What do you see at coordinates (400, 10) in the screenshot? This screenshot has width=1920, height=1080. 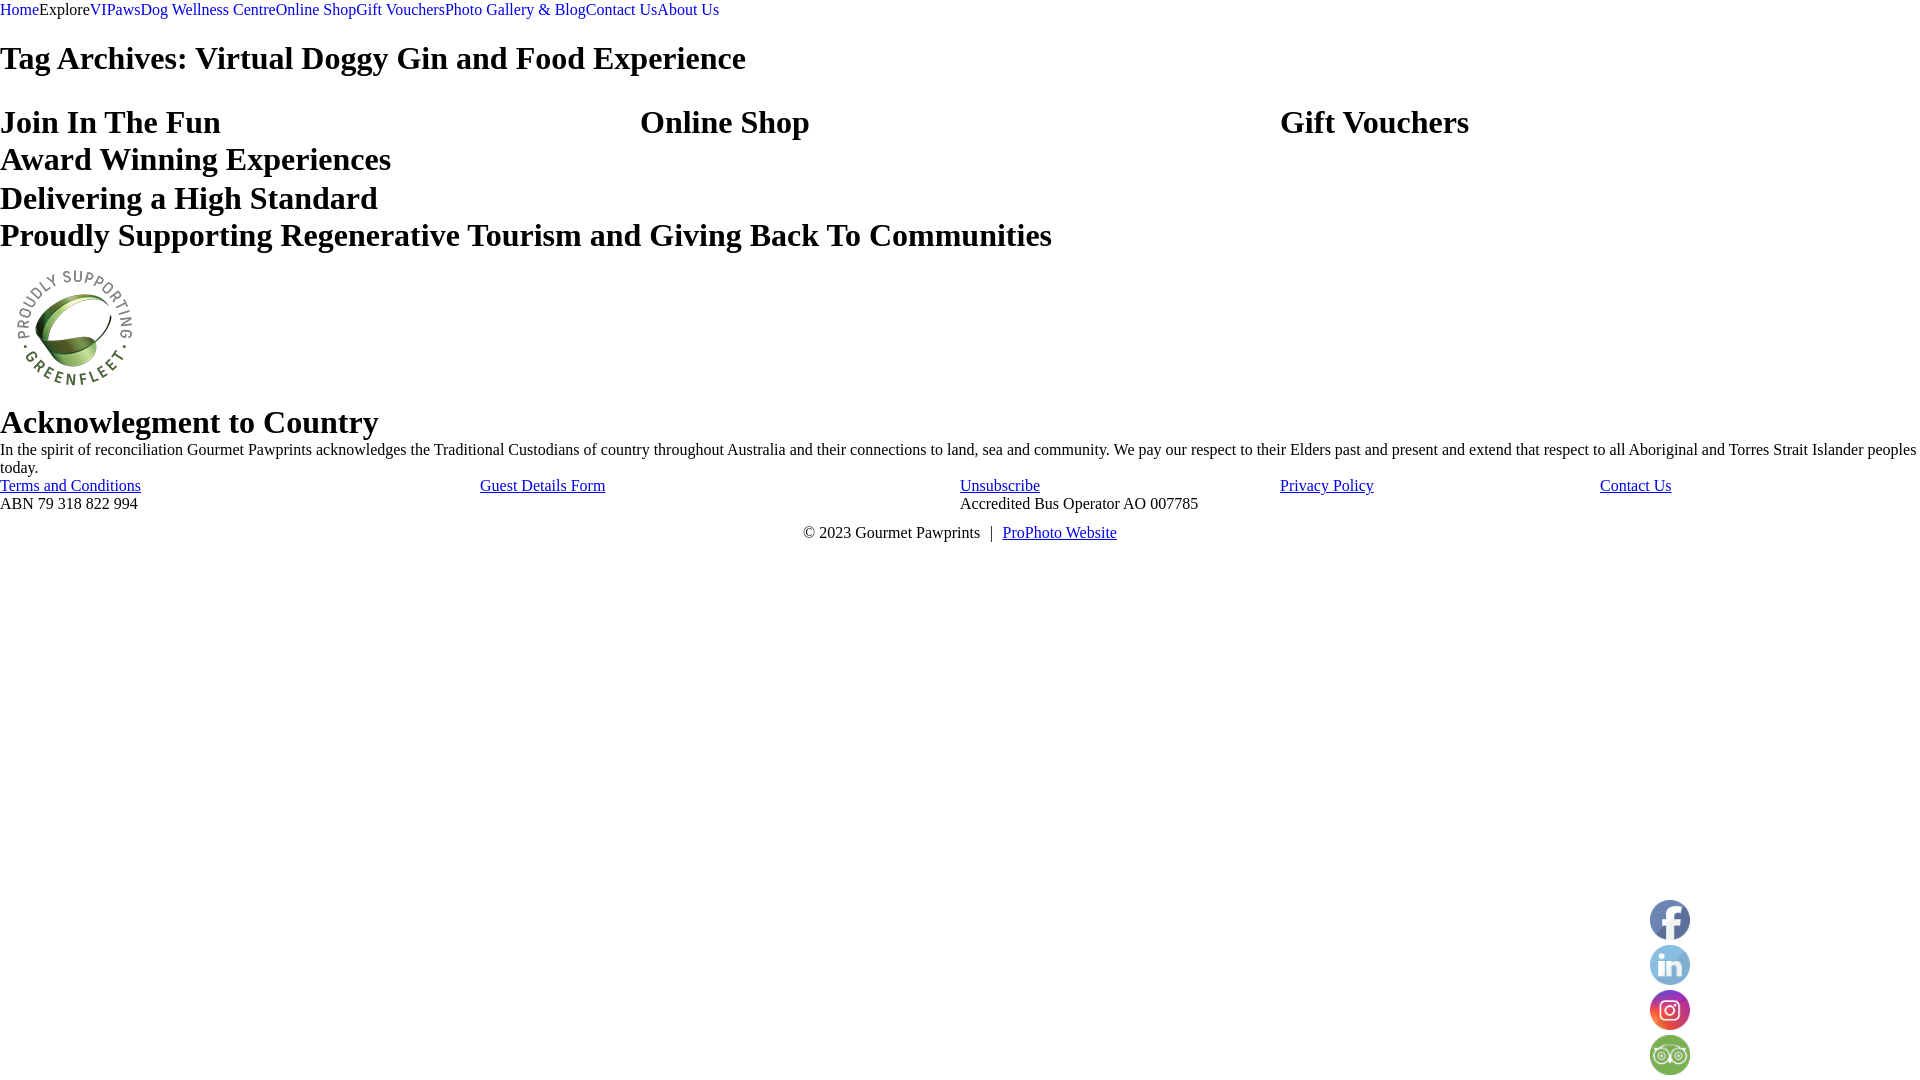 I see `Gift Vouchers` at bounding box center [400, 10].